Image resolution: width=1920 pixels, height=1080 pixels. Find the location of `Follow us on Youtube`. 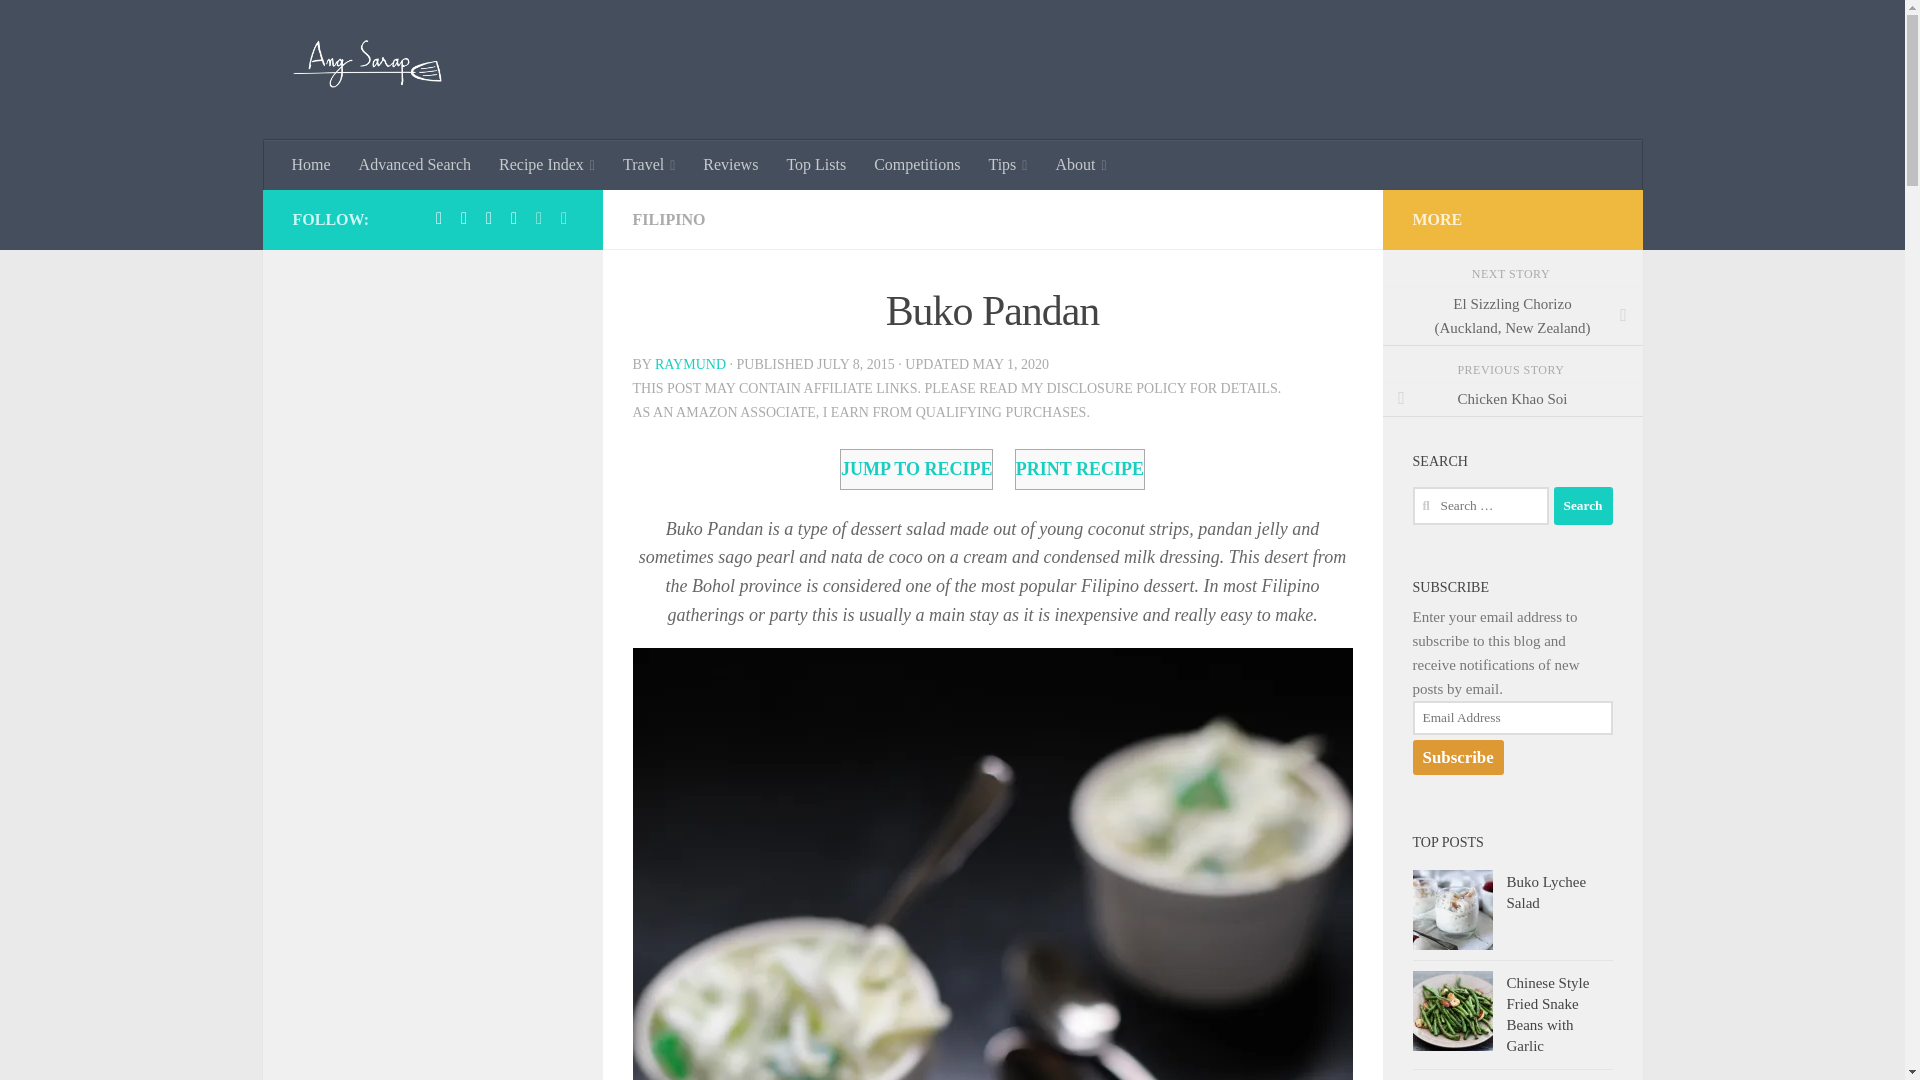

Follow us on Youtube is located at coordinates (564, 218).